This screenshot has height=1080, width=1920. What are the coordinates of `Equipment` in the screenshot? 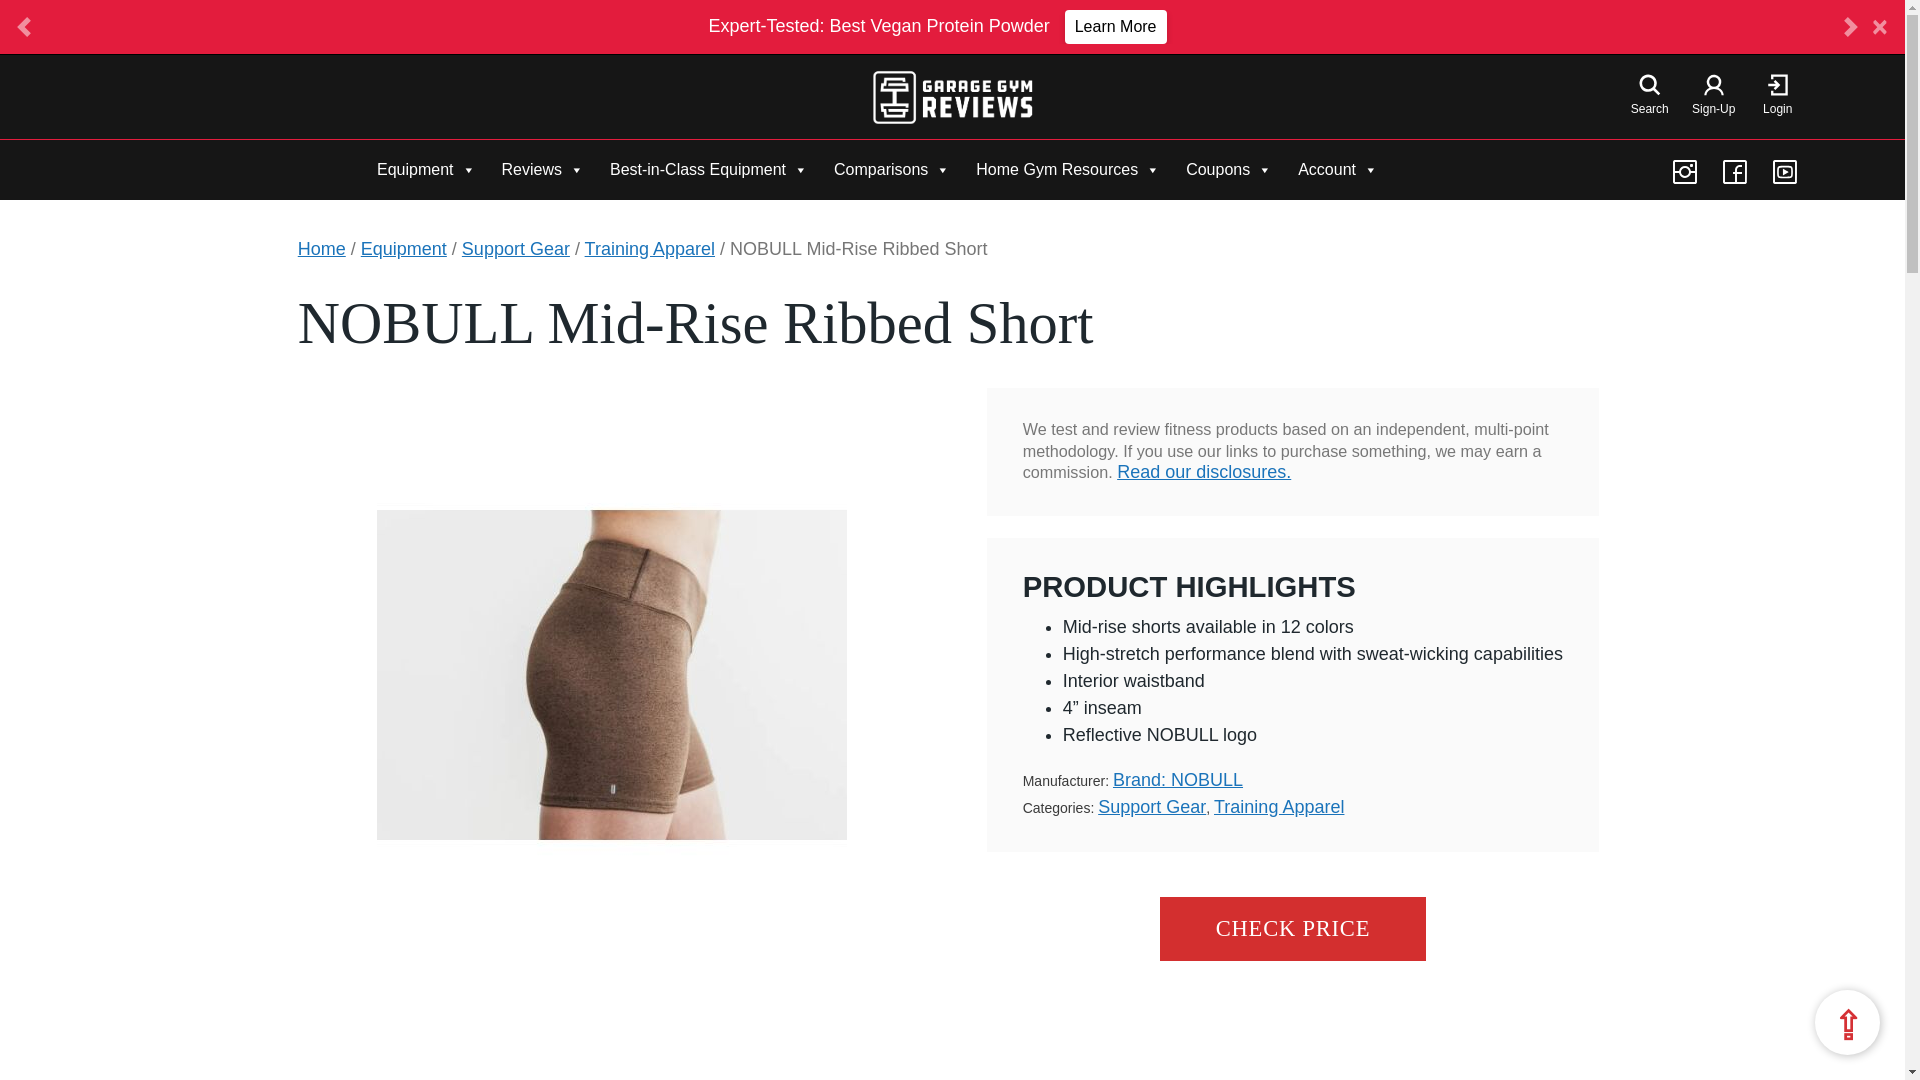 It's located at (426, 169).